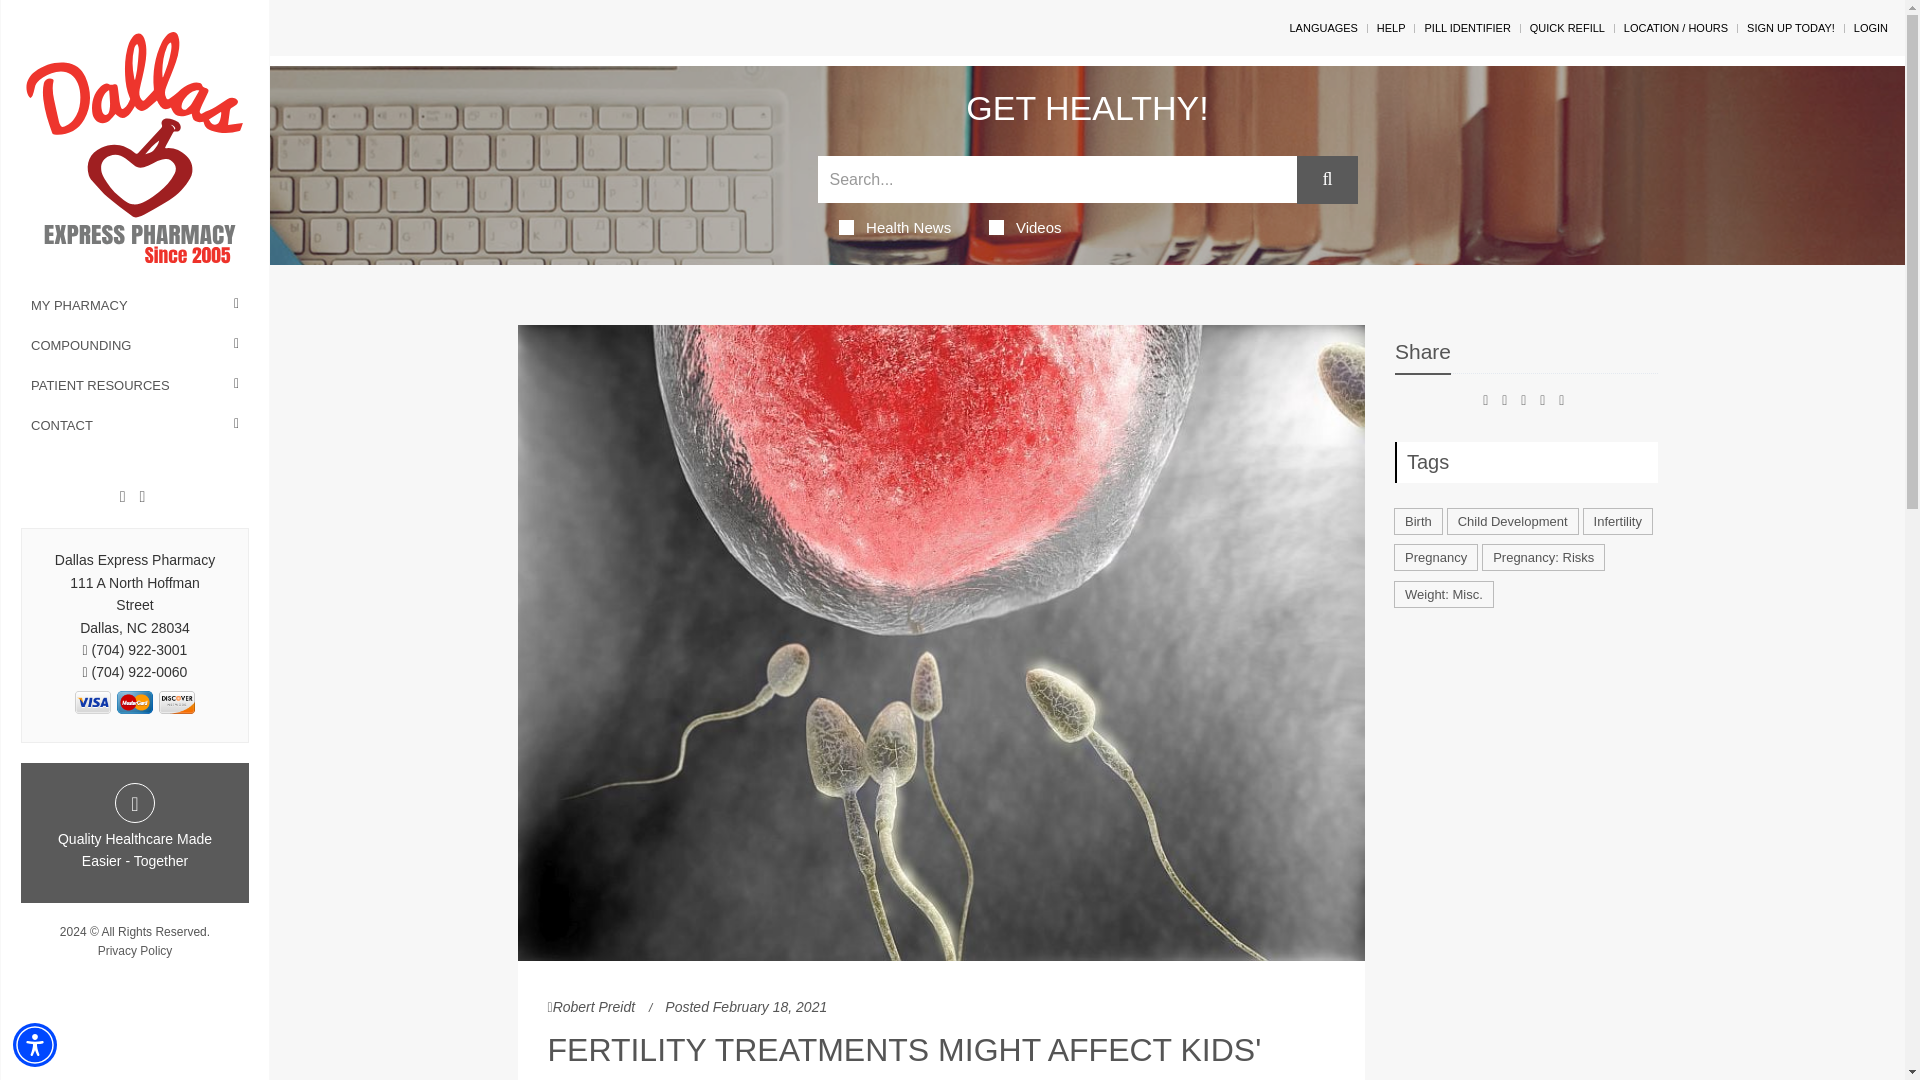 The height and width of the screenshot is (1080, 1920). What do you see at coordinates (176, 702) in the screenshot?
I see `2` at bounding box center [176, 702].